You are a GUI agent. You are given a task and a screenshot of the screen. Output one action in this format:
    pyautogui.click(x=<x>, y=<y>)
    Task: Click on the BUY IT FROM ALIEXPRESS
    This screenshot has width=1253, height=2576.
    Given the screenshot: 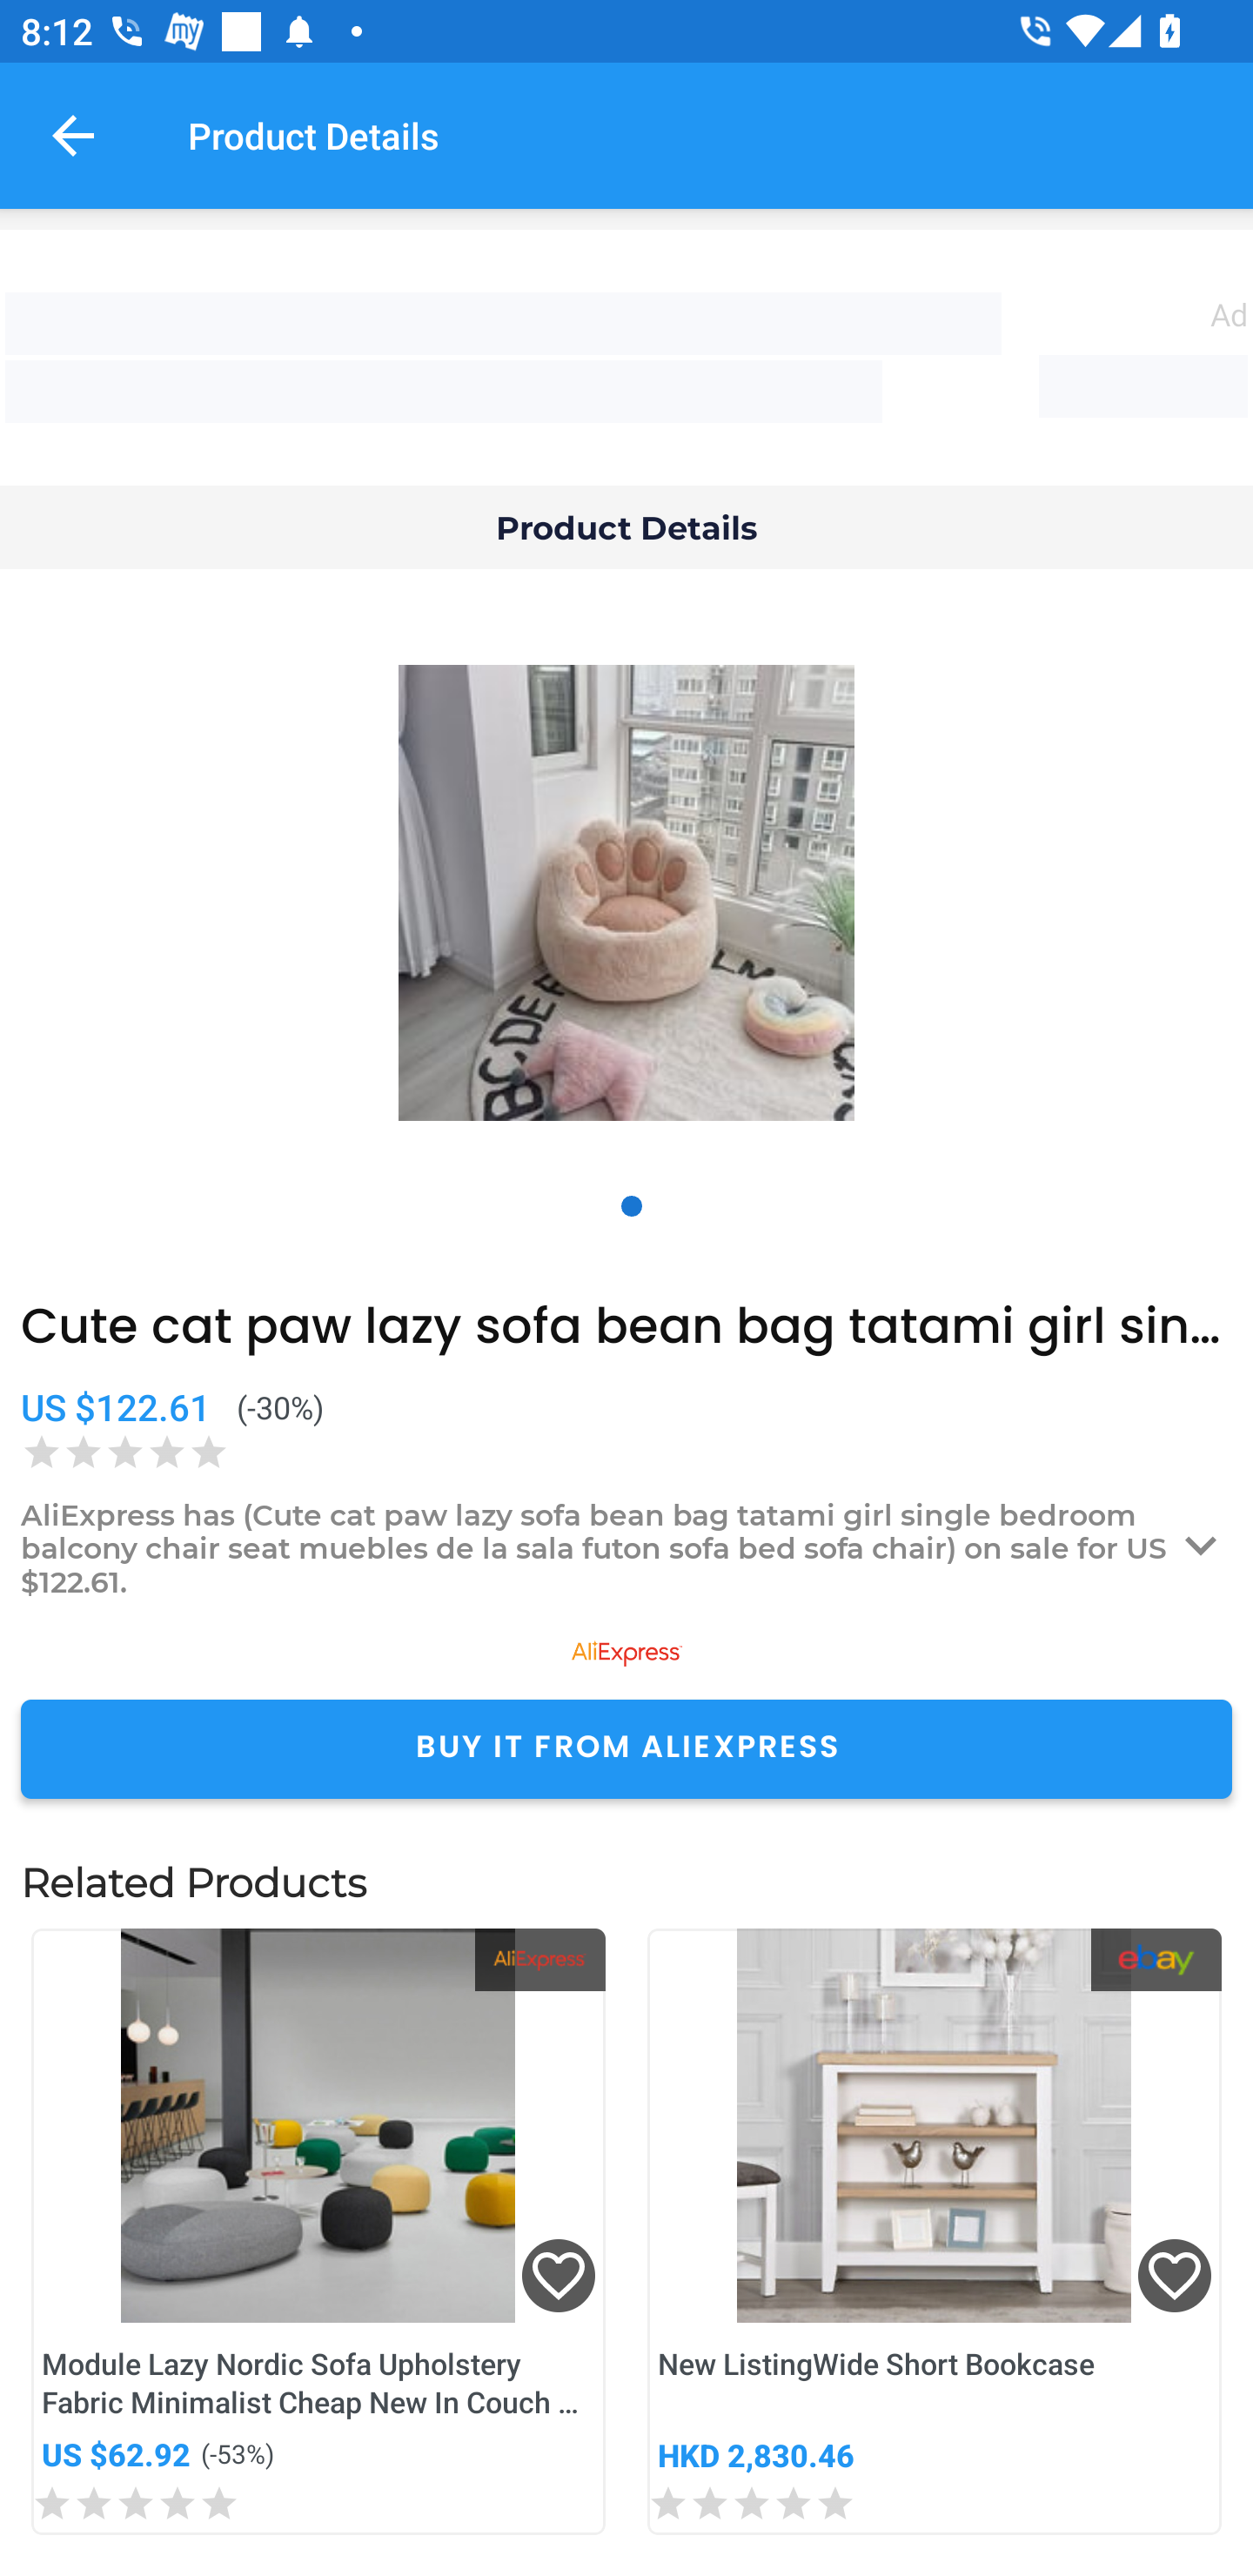 What is the action you would take?
    pyautogui.click(x=626, y=1748)
    